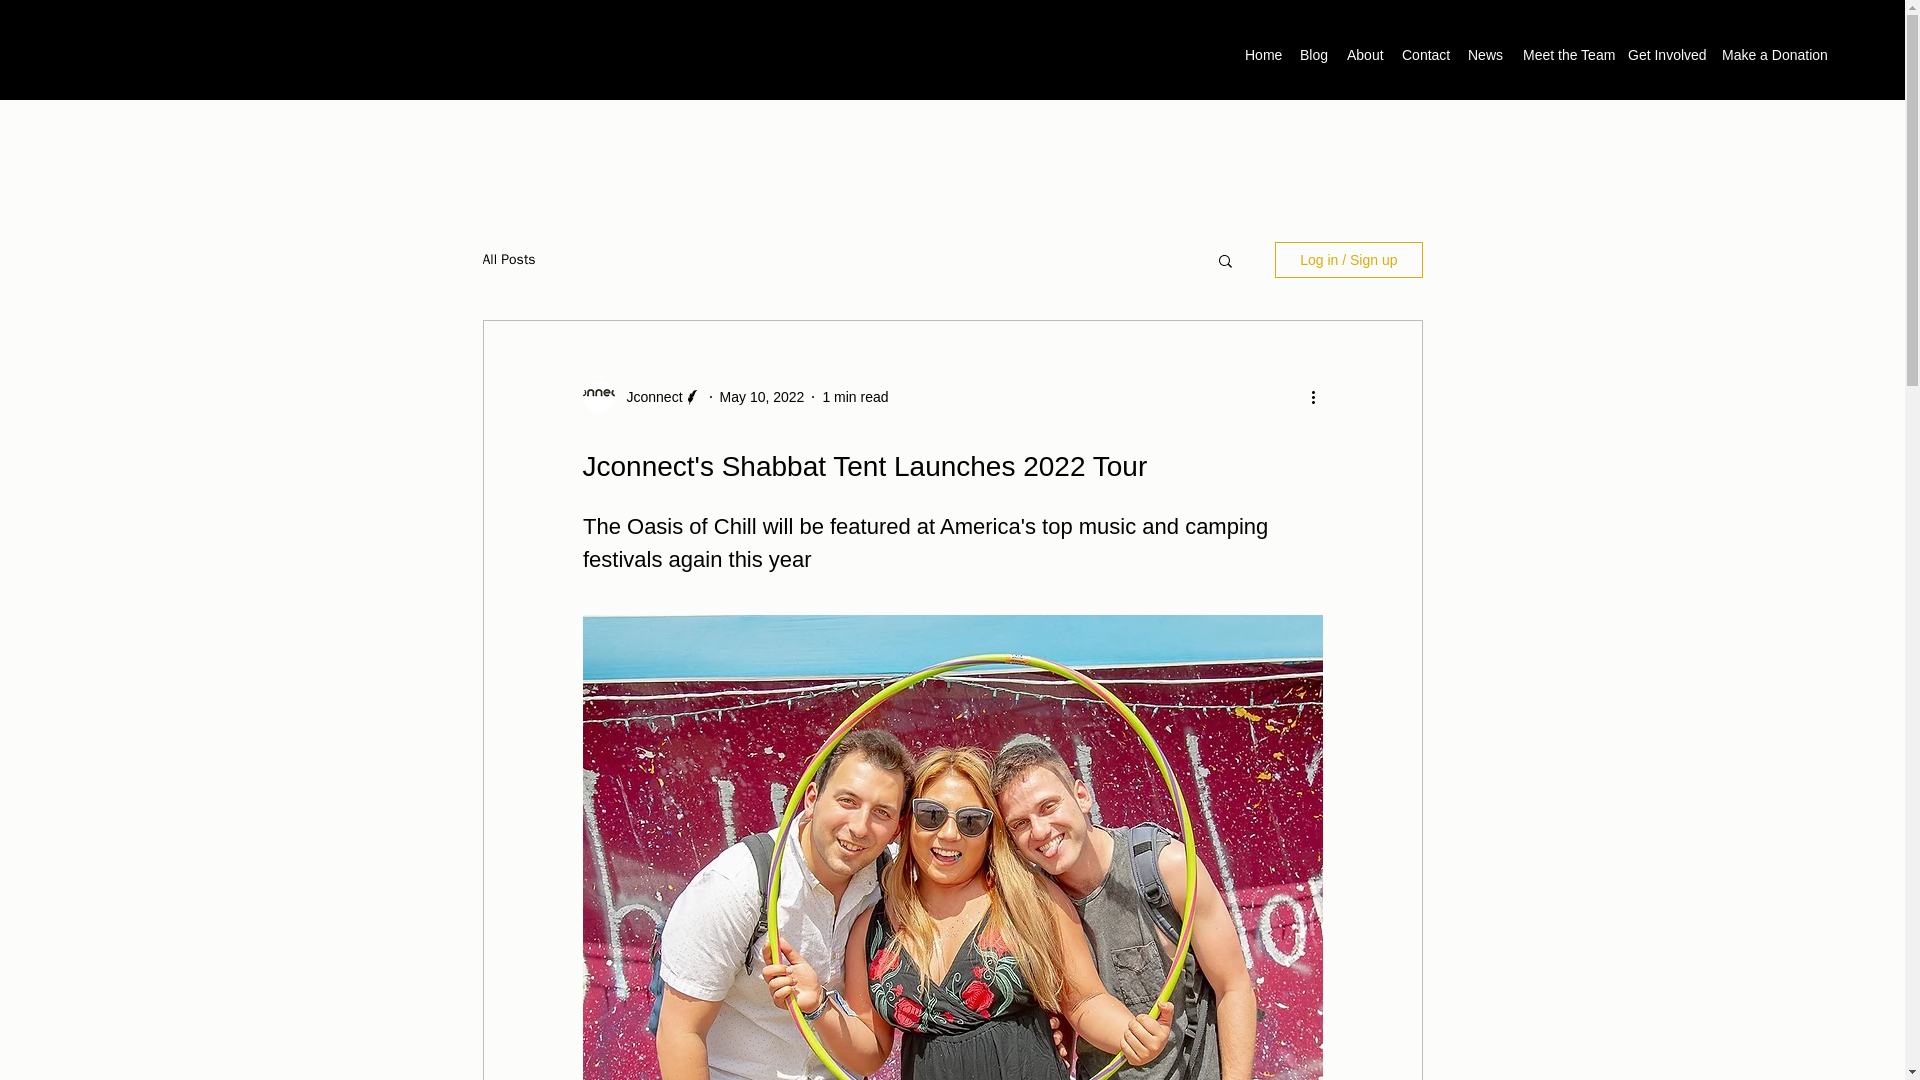  What do you see at coordinates (1565, 54) in the screenshot?
I see `Meet the Team` at bounding box center [1565, 54].